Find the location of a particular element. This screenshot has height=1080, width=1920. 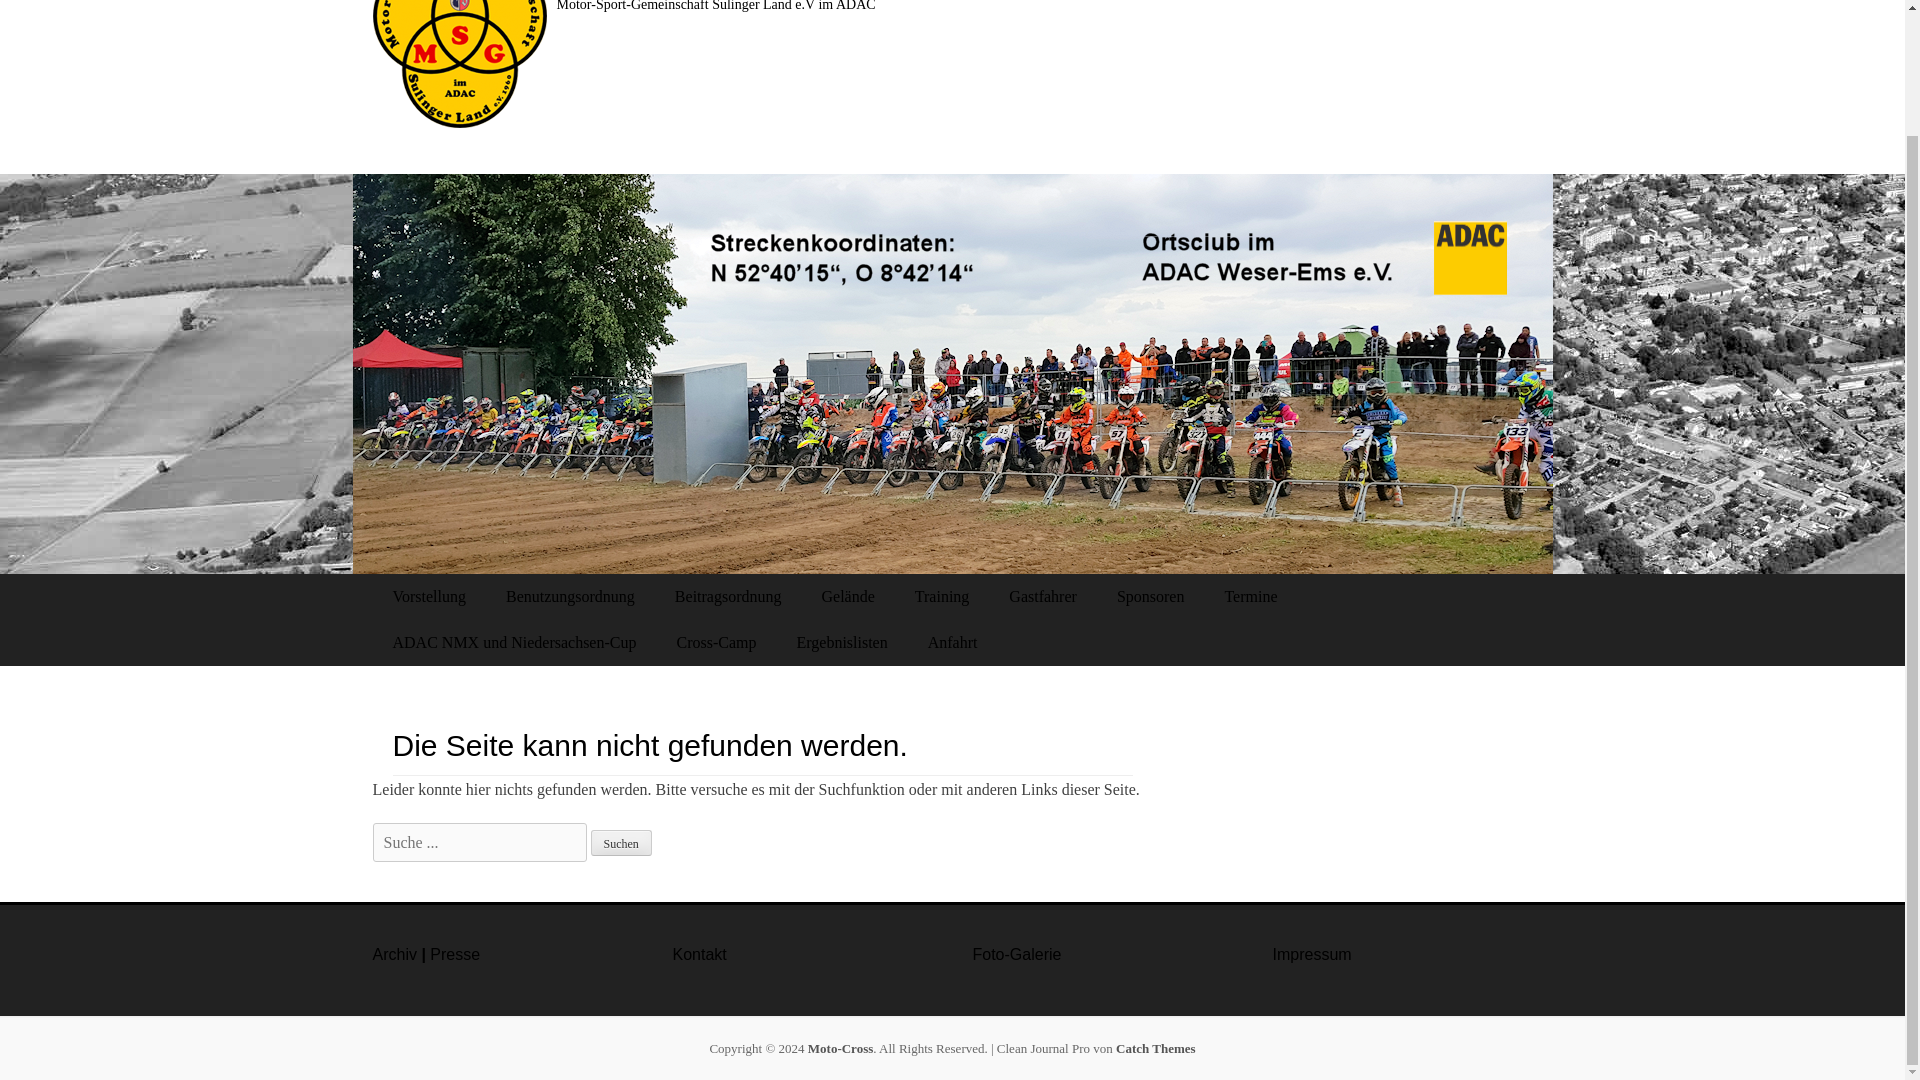

Benutzungsordnung is located at coordinates (570, 596).